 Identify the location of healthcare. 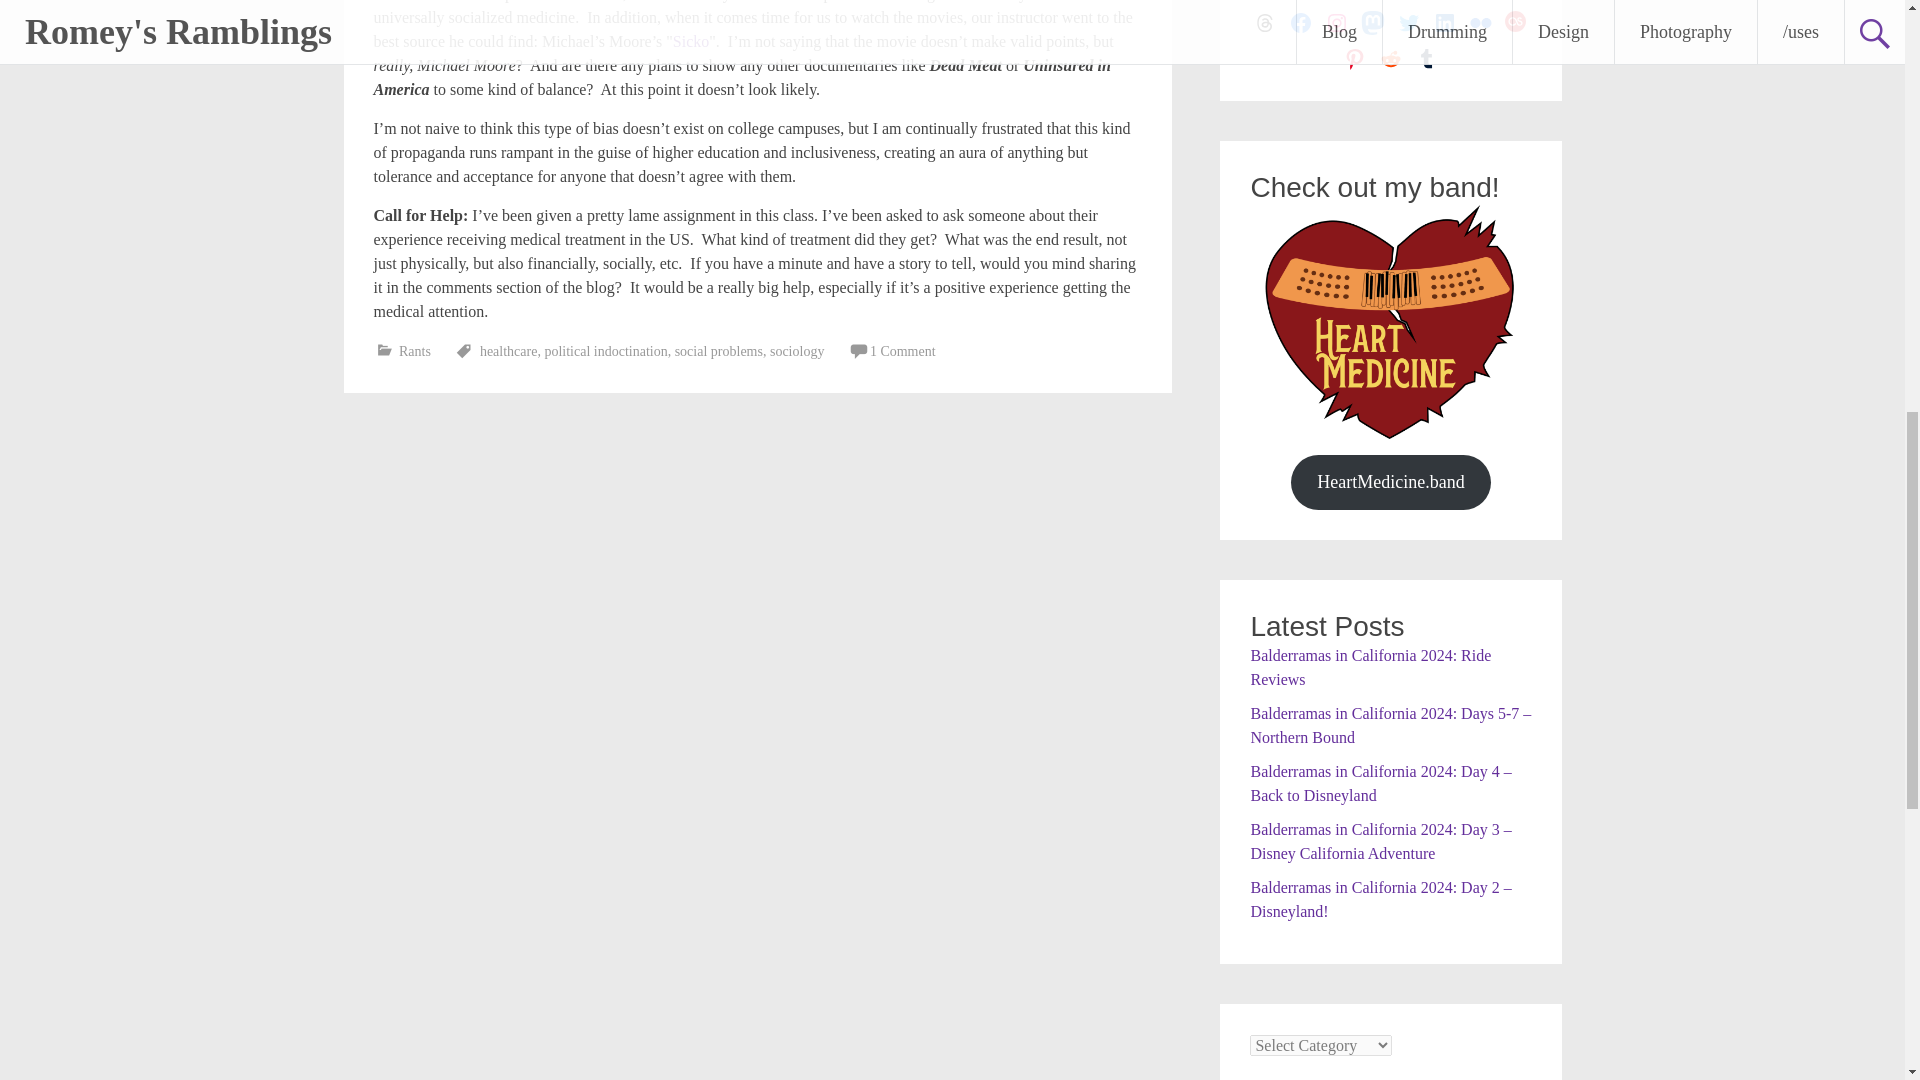
(508, 351).